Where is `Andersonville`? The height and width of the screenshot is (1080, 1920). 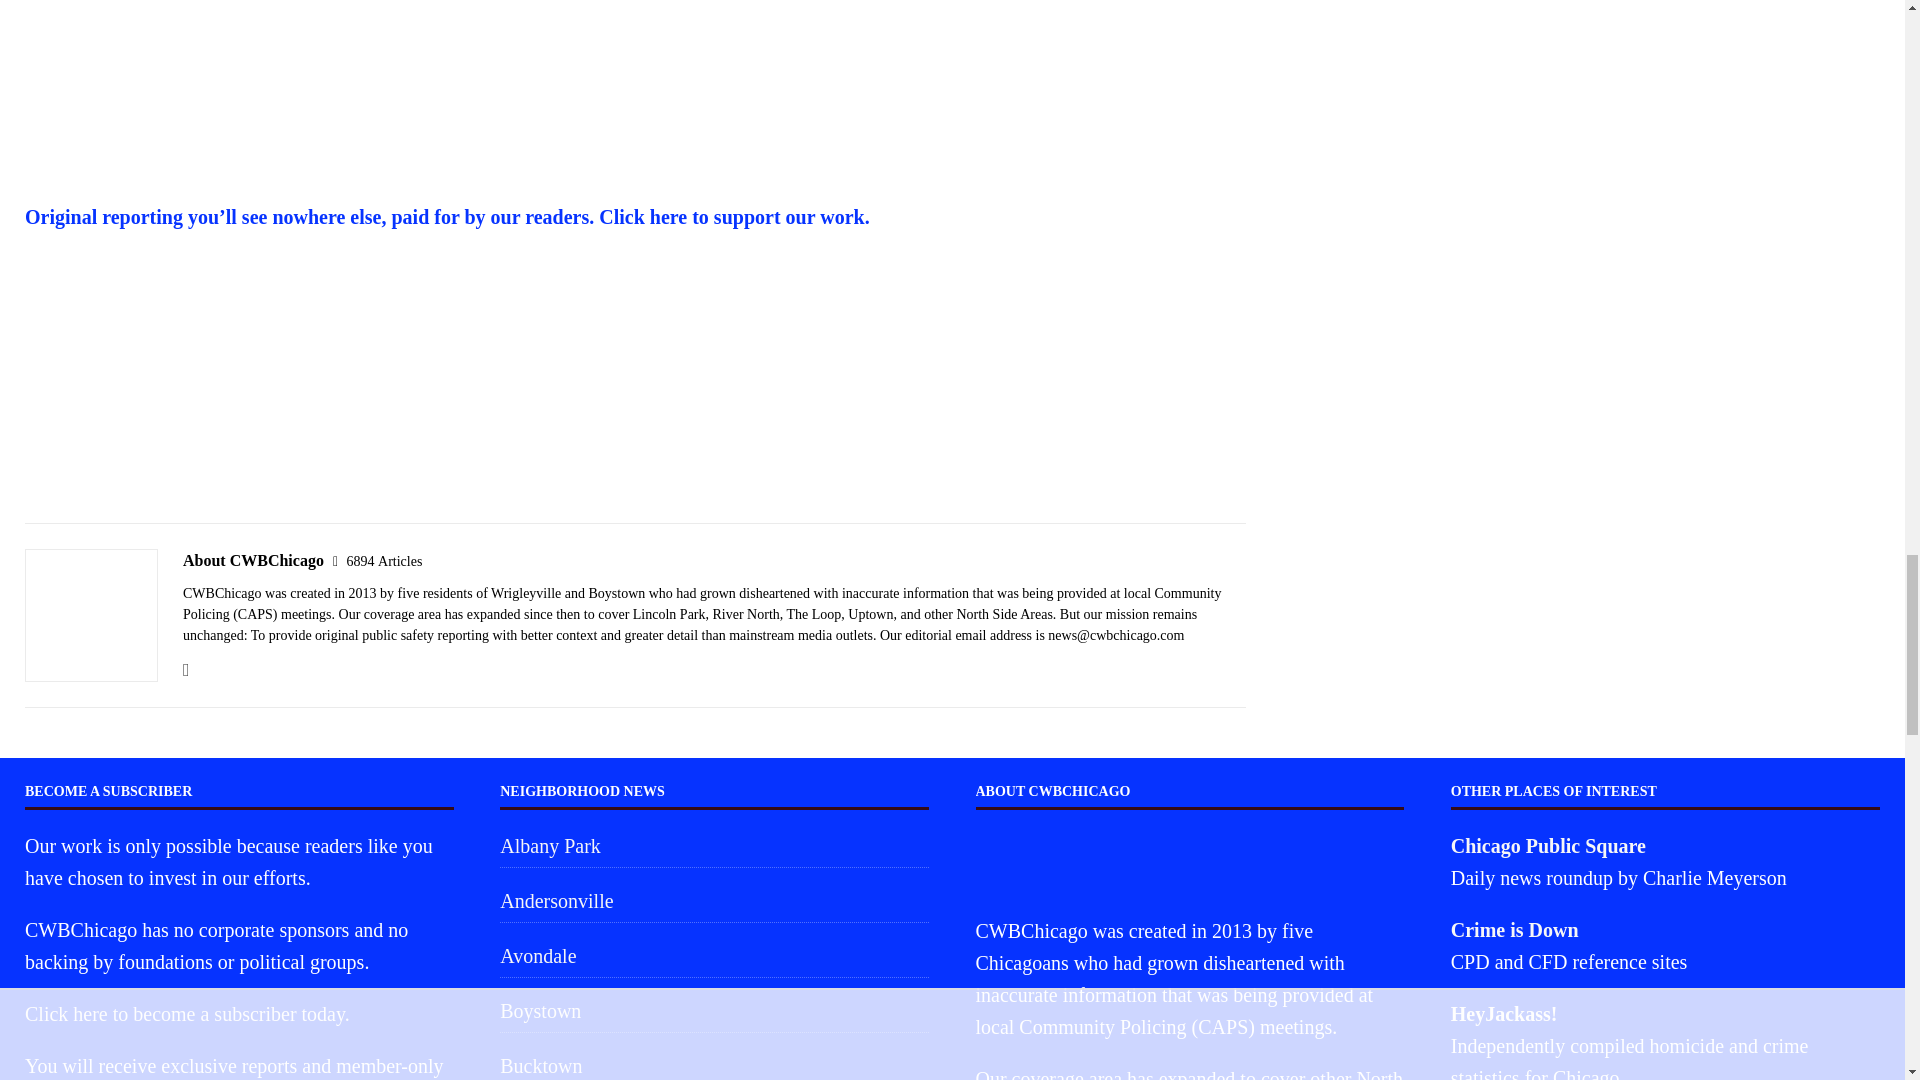
Andersonville is located at coordinates (714, 901).